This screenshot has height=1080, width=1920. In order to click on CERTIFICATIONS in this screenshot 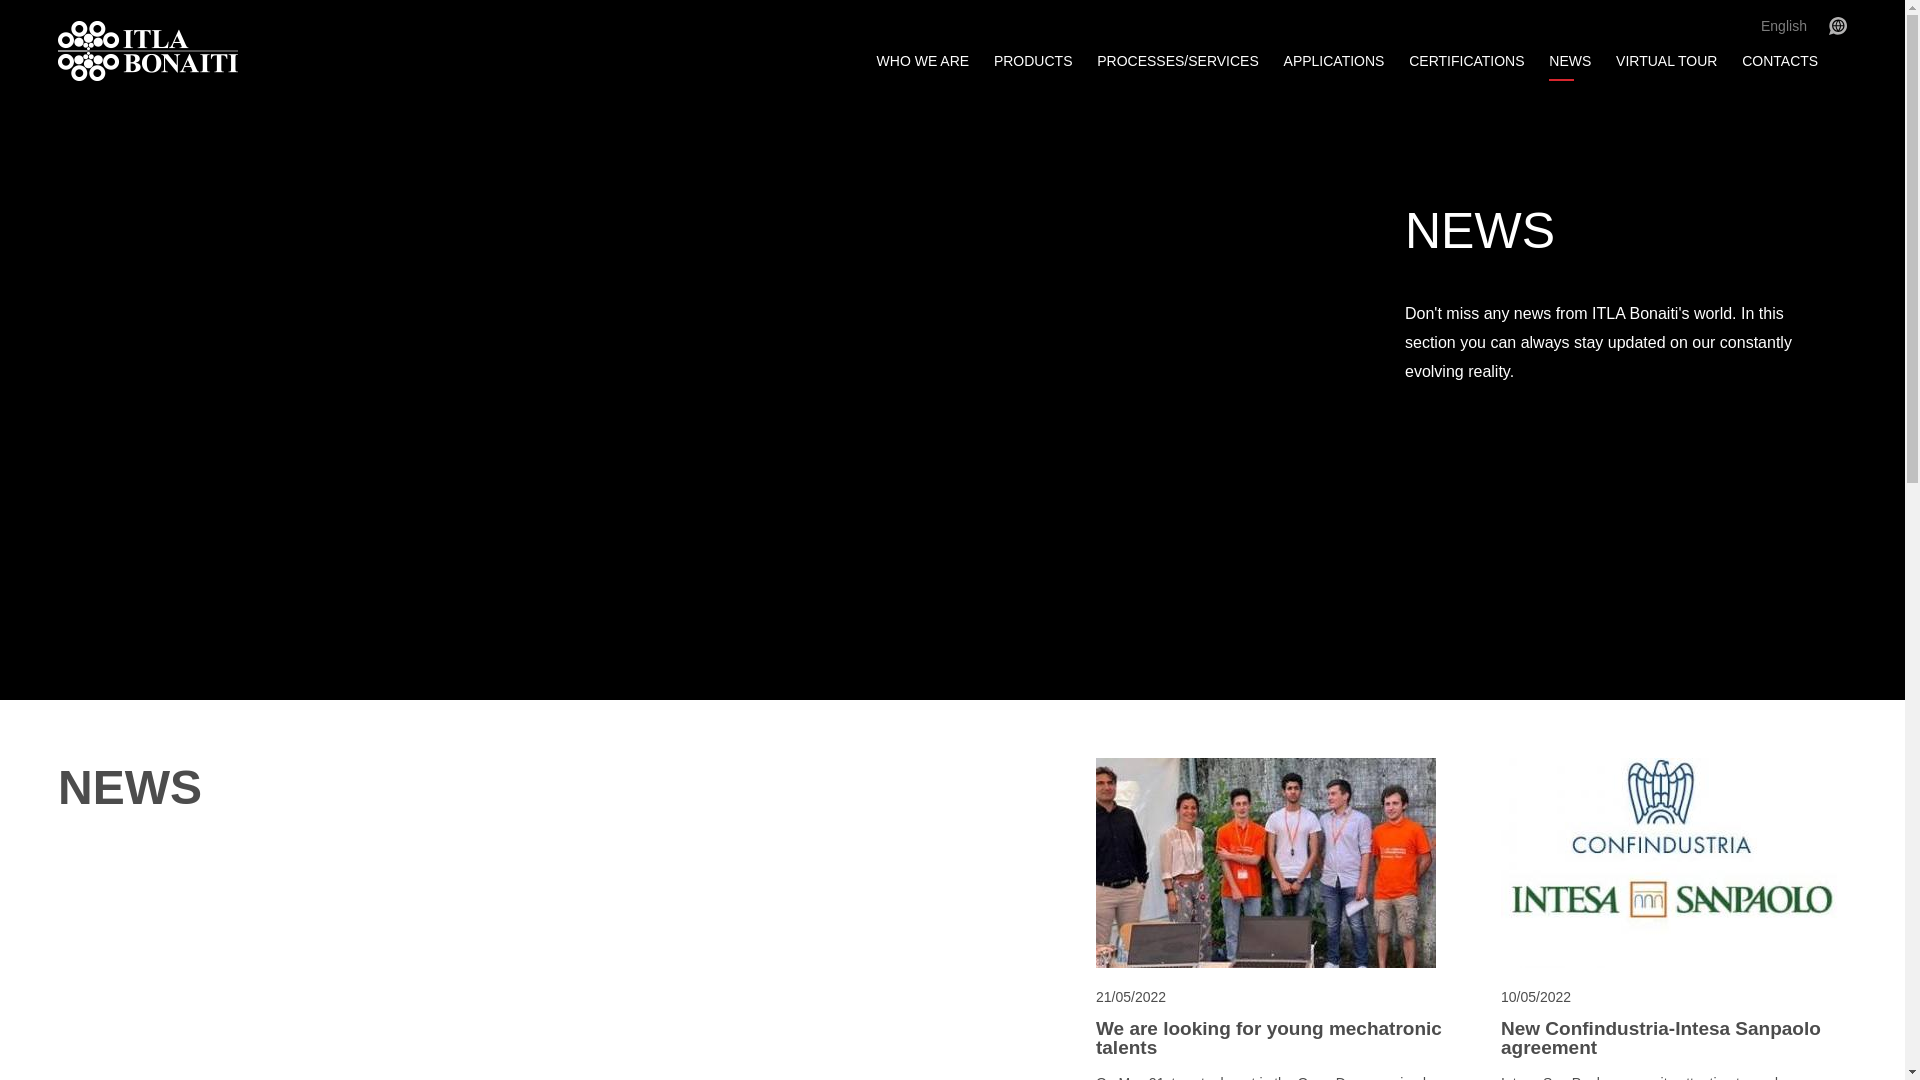, I will do `click(1466, 62)`.